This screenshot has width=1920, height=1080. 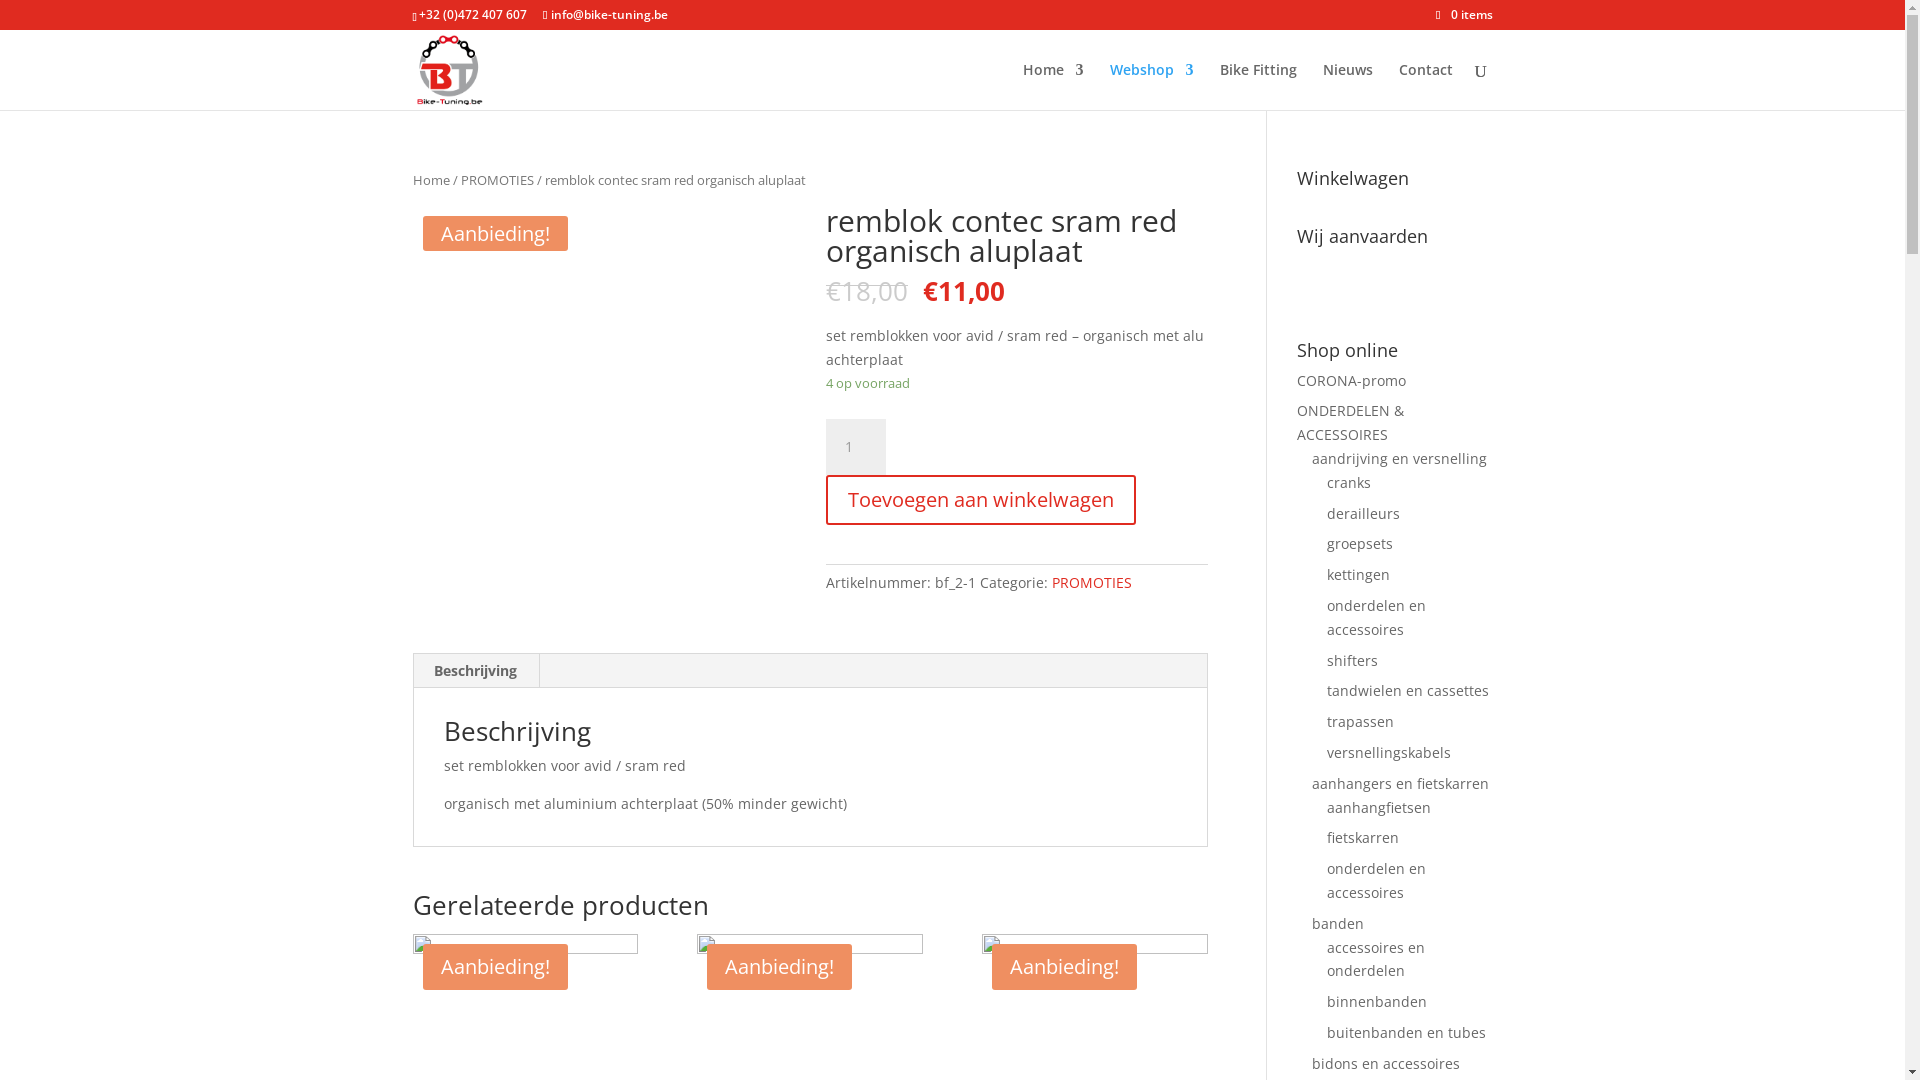 What do you see at coordinates (476, 671) in the screenshot?
I see `Beschrijving` at bounding box center [476, 671].